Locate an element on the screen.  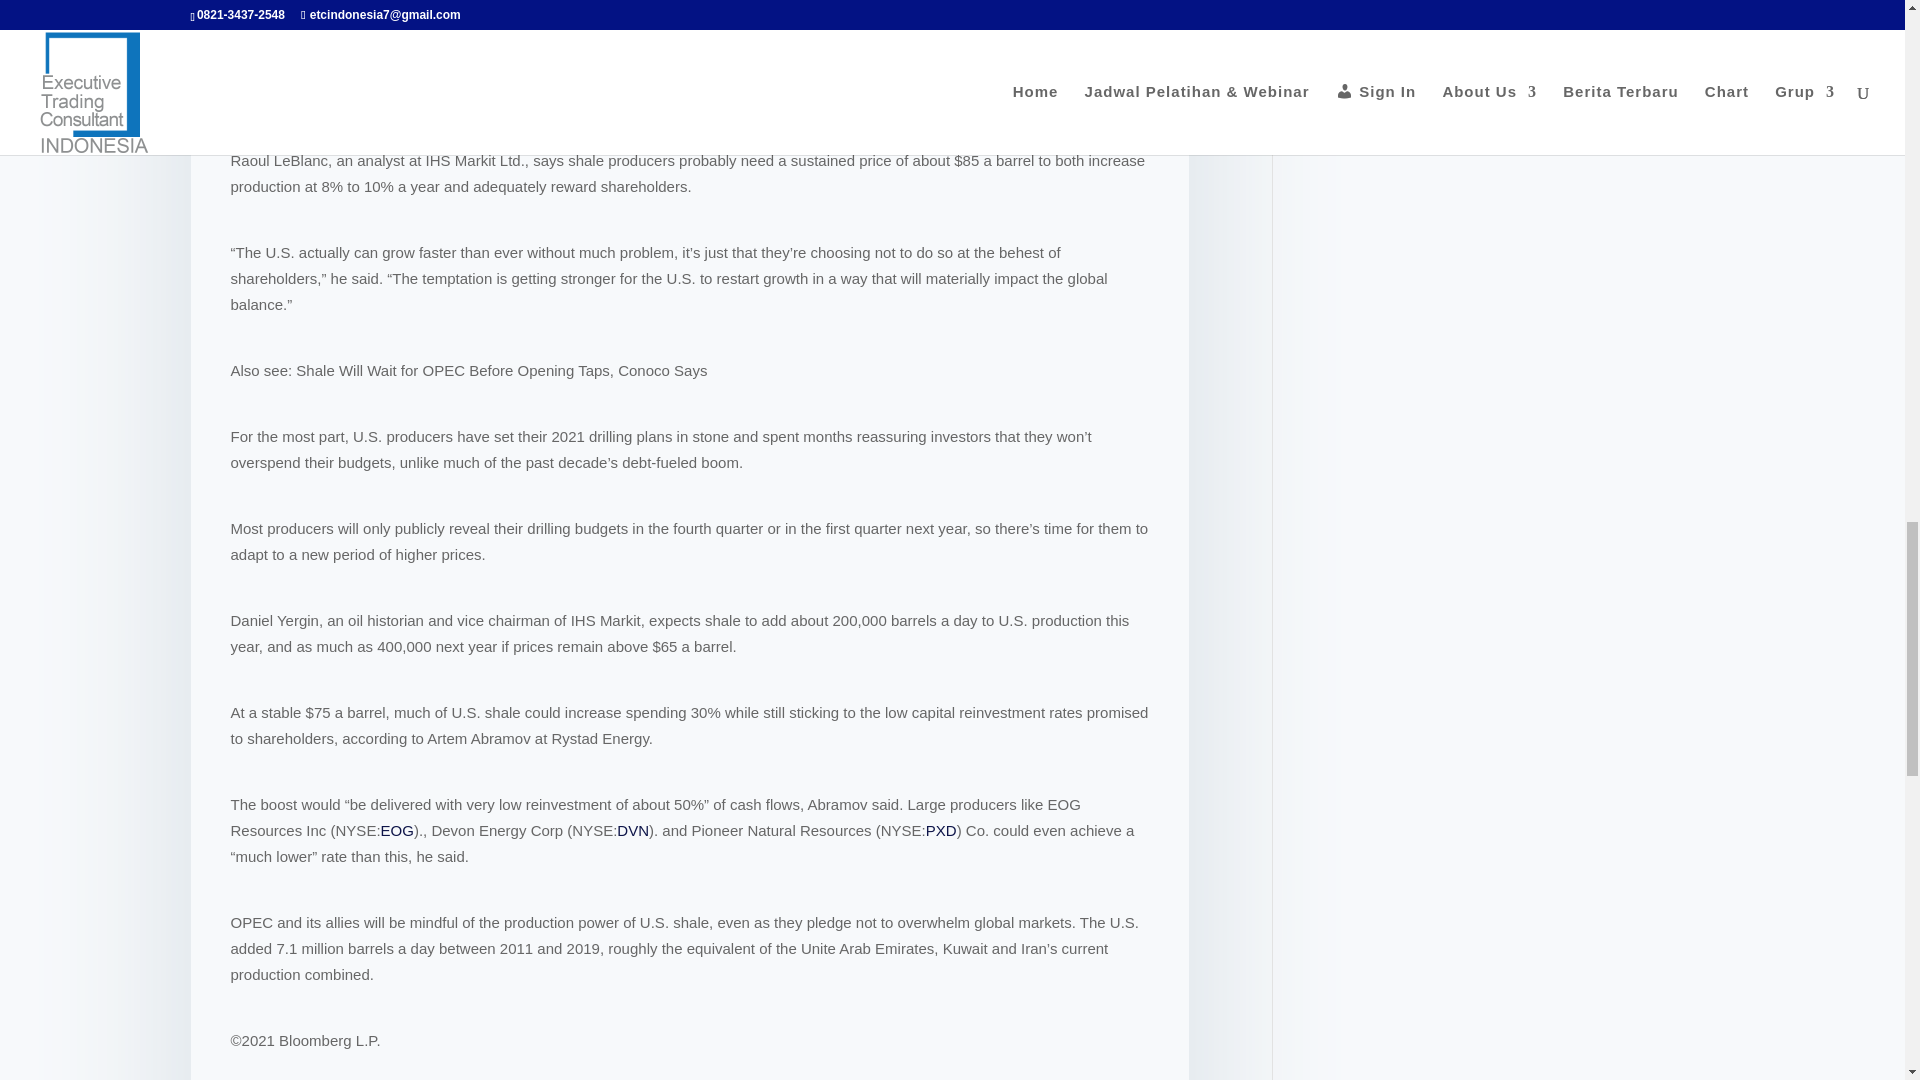
Brent crude is located at coordinates (618, 68).